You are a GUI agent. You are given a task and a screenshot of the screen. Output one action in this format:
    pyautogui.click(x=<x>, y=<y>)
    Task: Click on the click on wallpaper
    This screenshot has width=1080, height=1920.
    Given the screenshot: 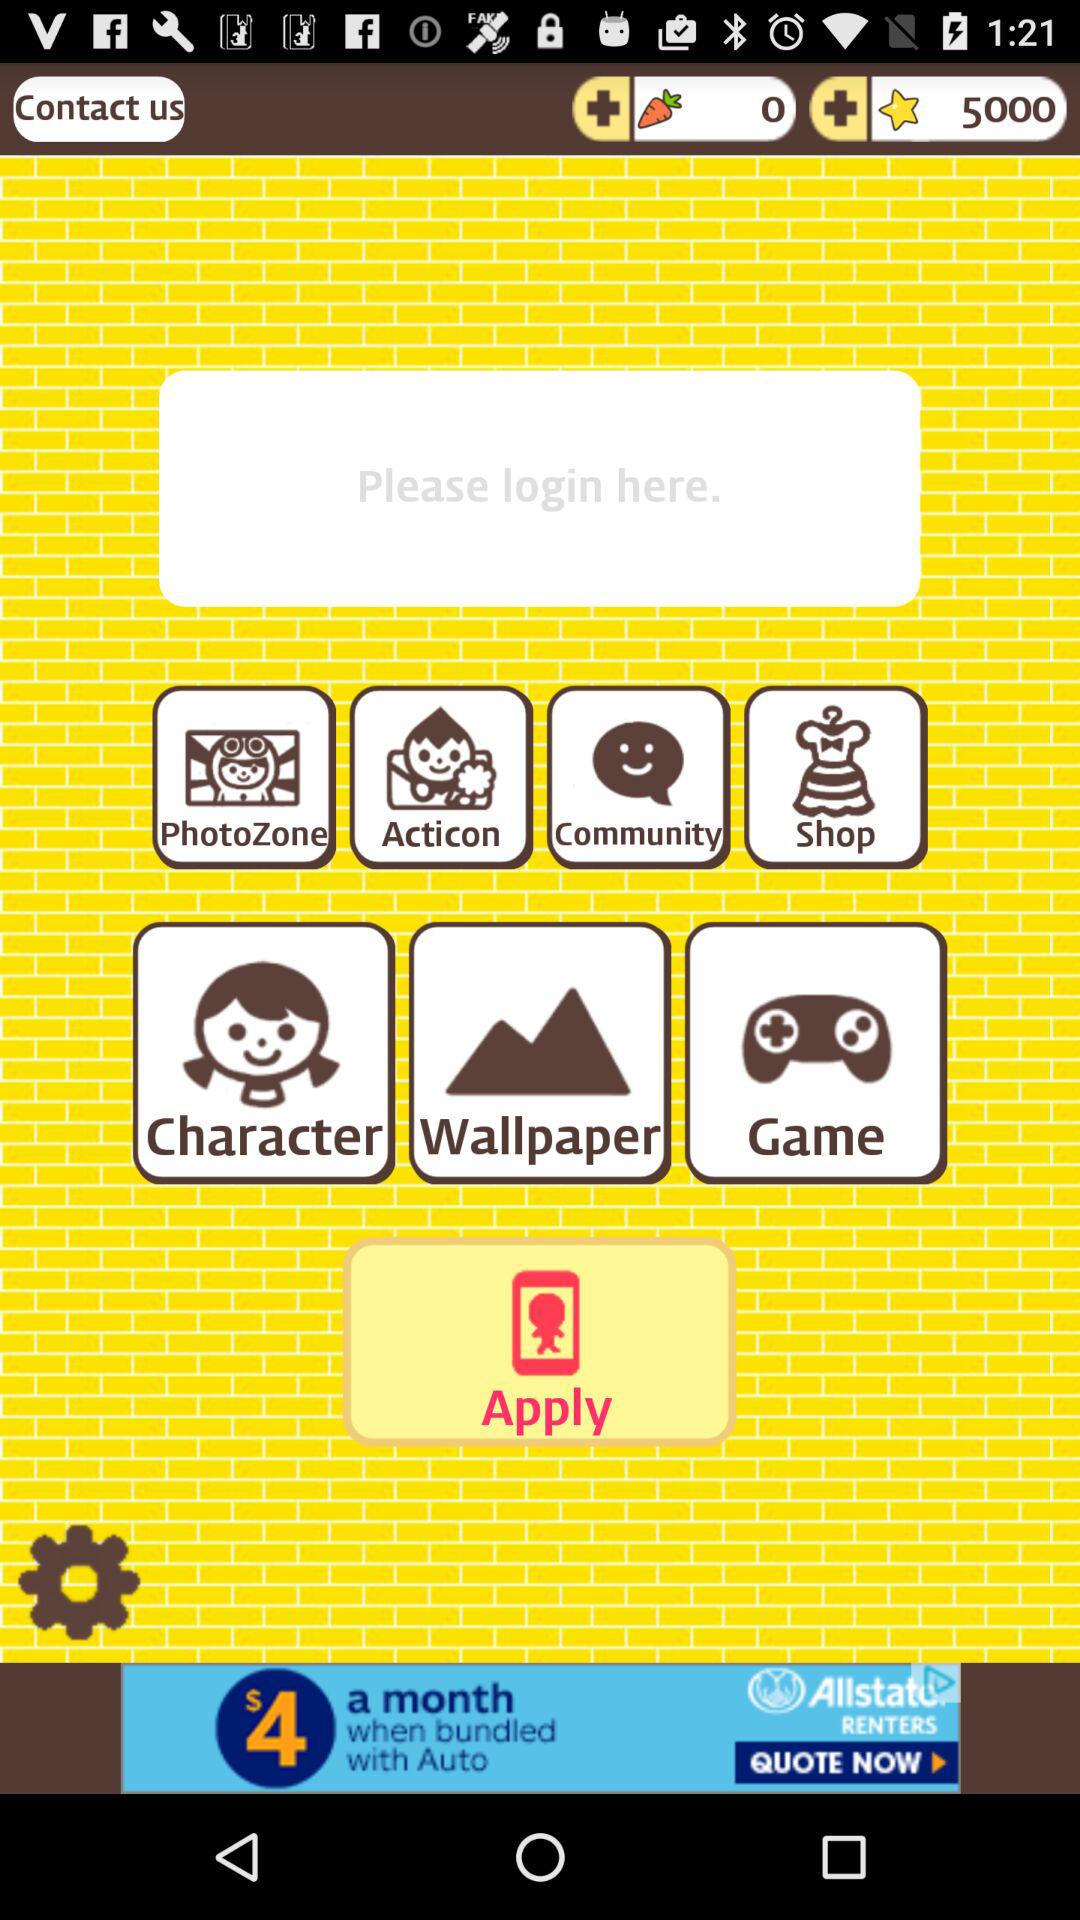 What is the action you would take?
    pyautogui.click(x=538, y=1052)
    